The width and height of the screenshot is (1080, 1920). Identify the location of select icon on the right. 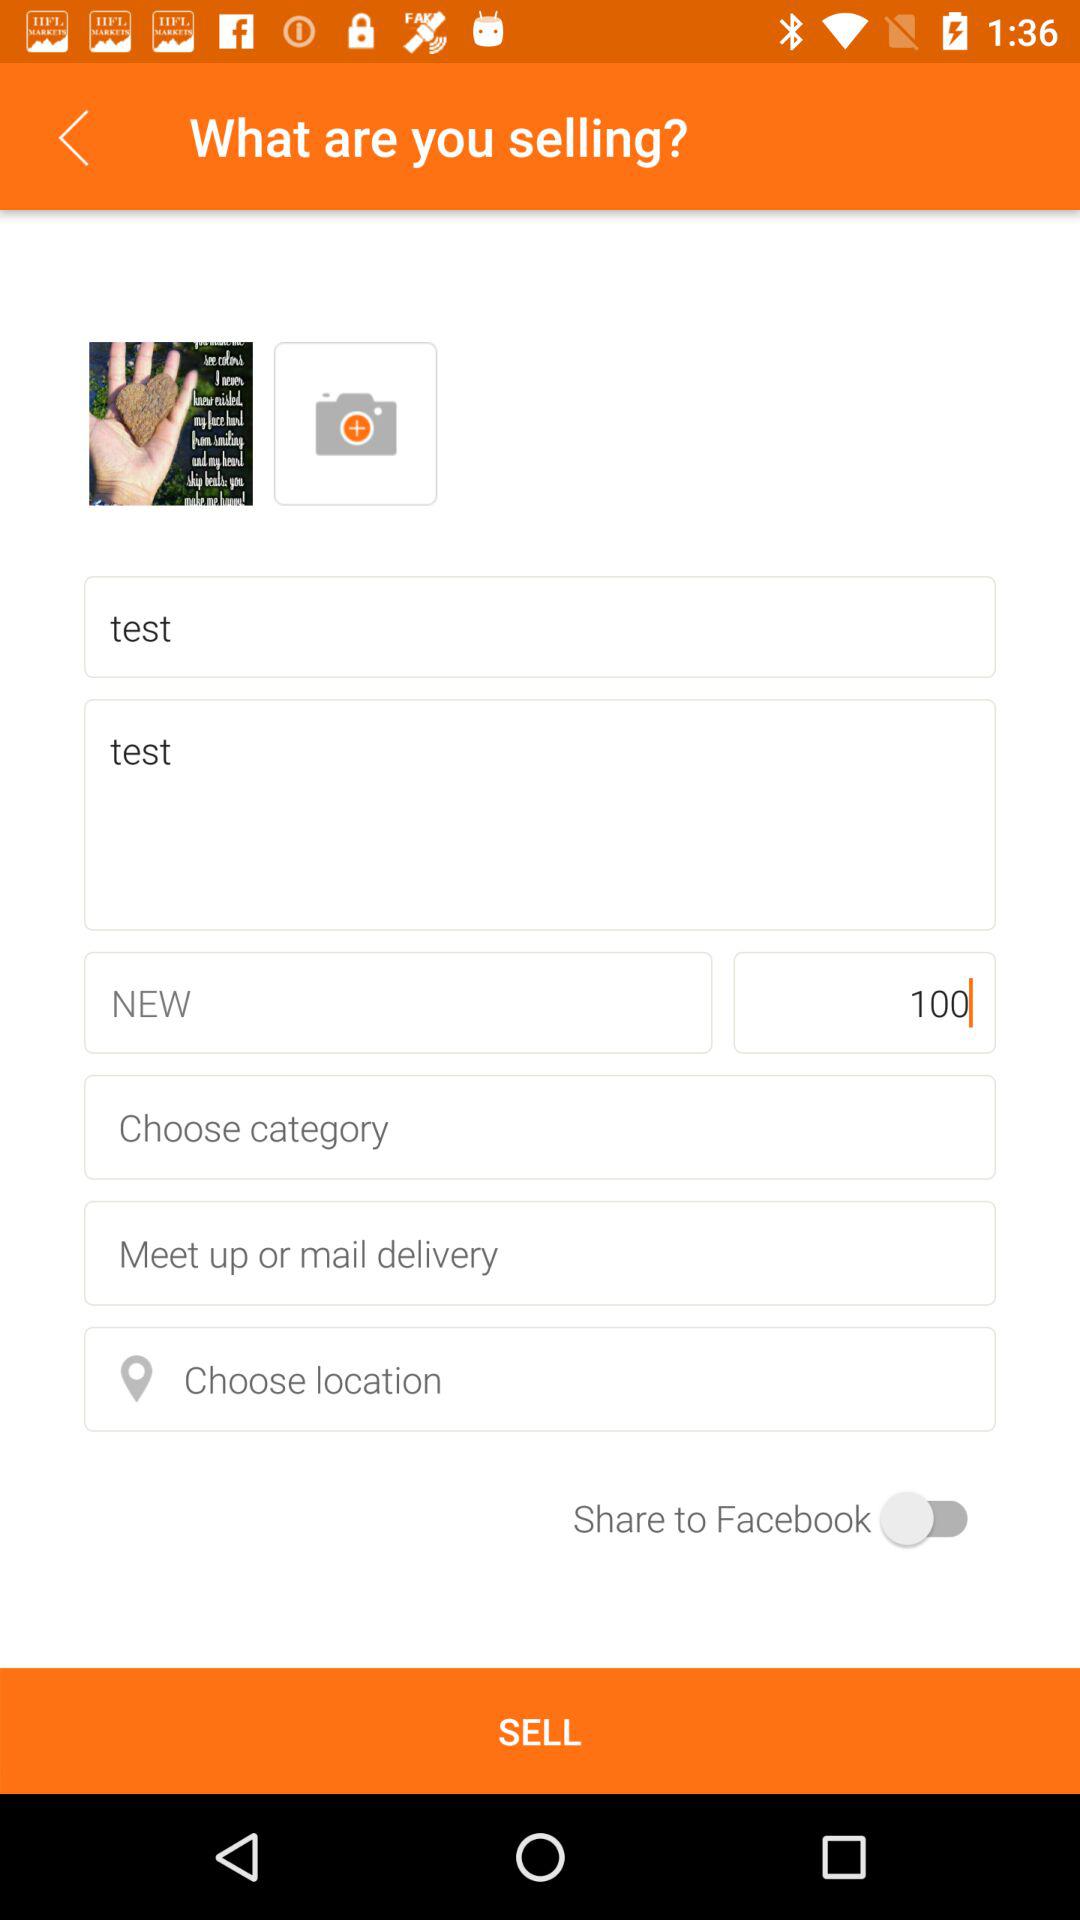
(864, 1002).